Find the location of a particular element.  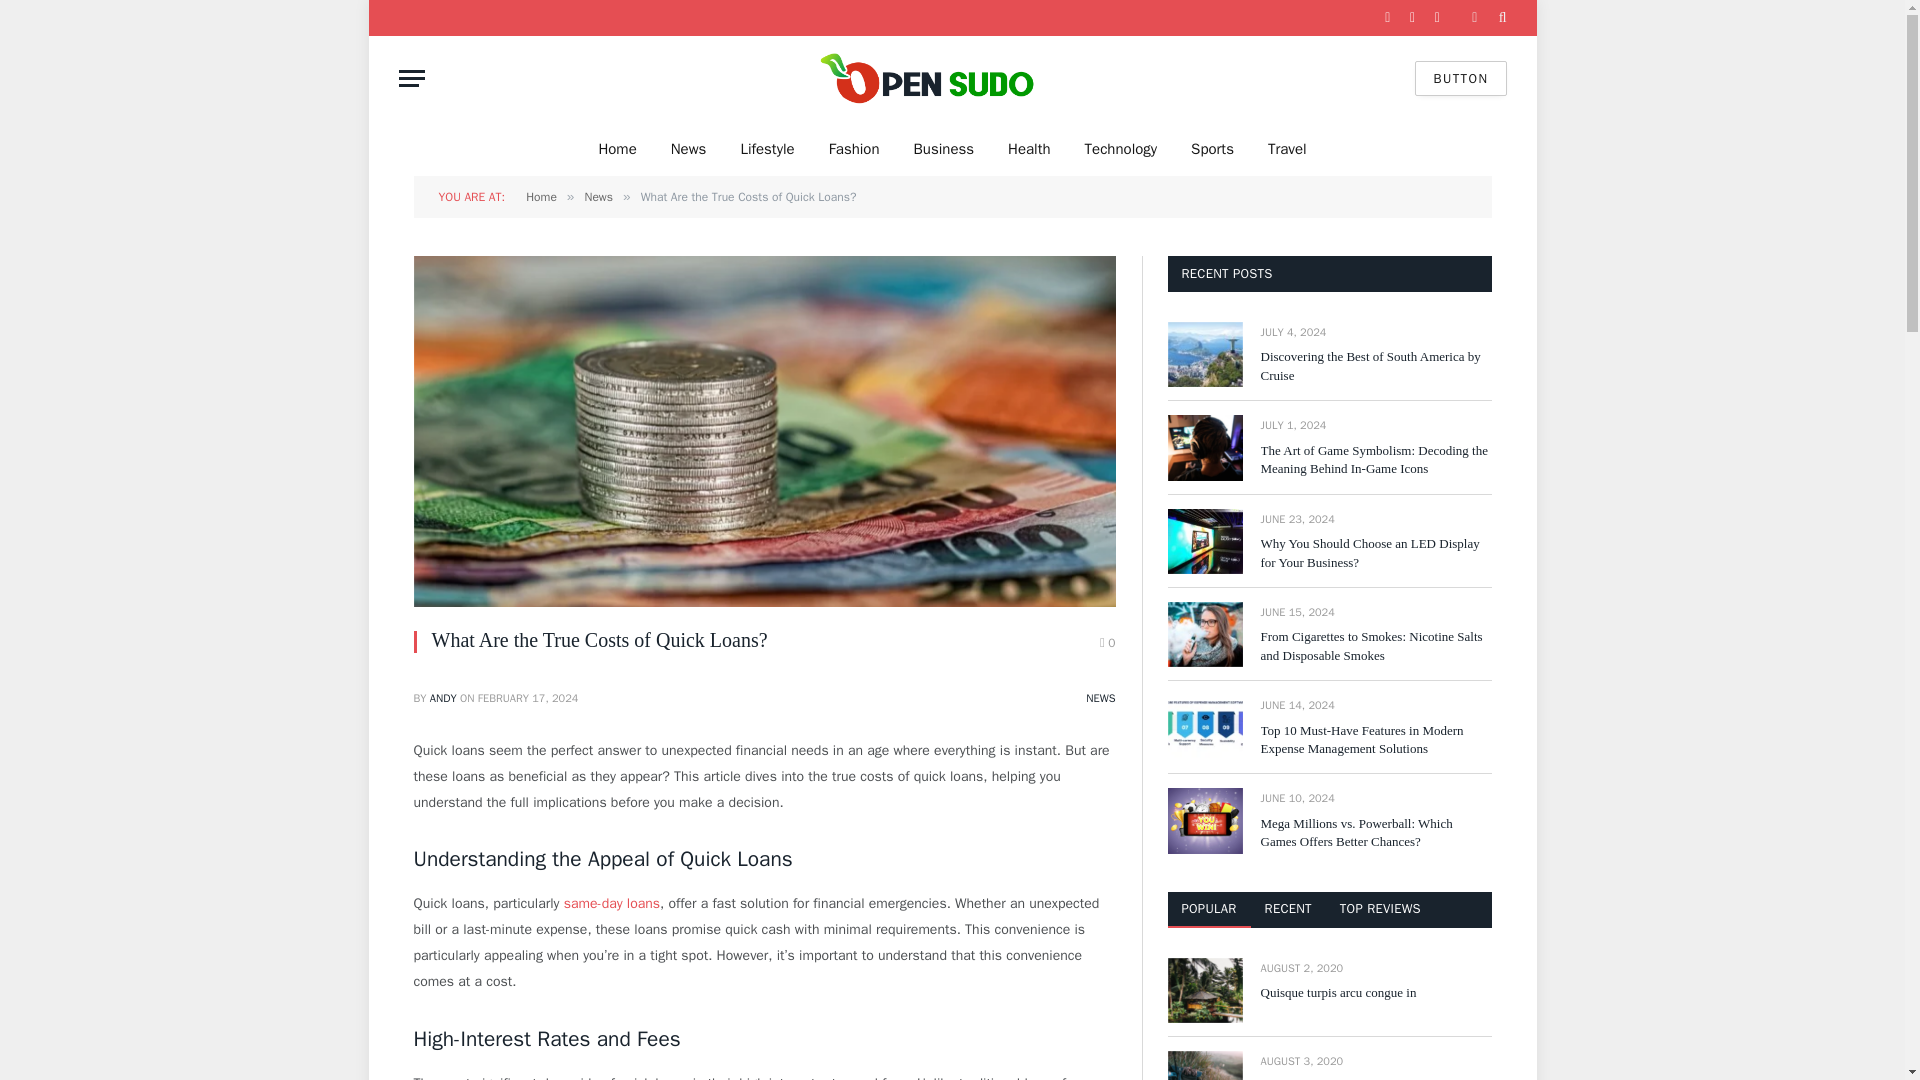

Posts by Andy is located at coordinates (443, 698).